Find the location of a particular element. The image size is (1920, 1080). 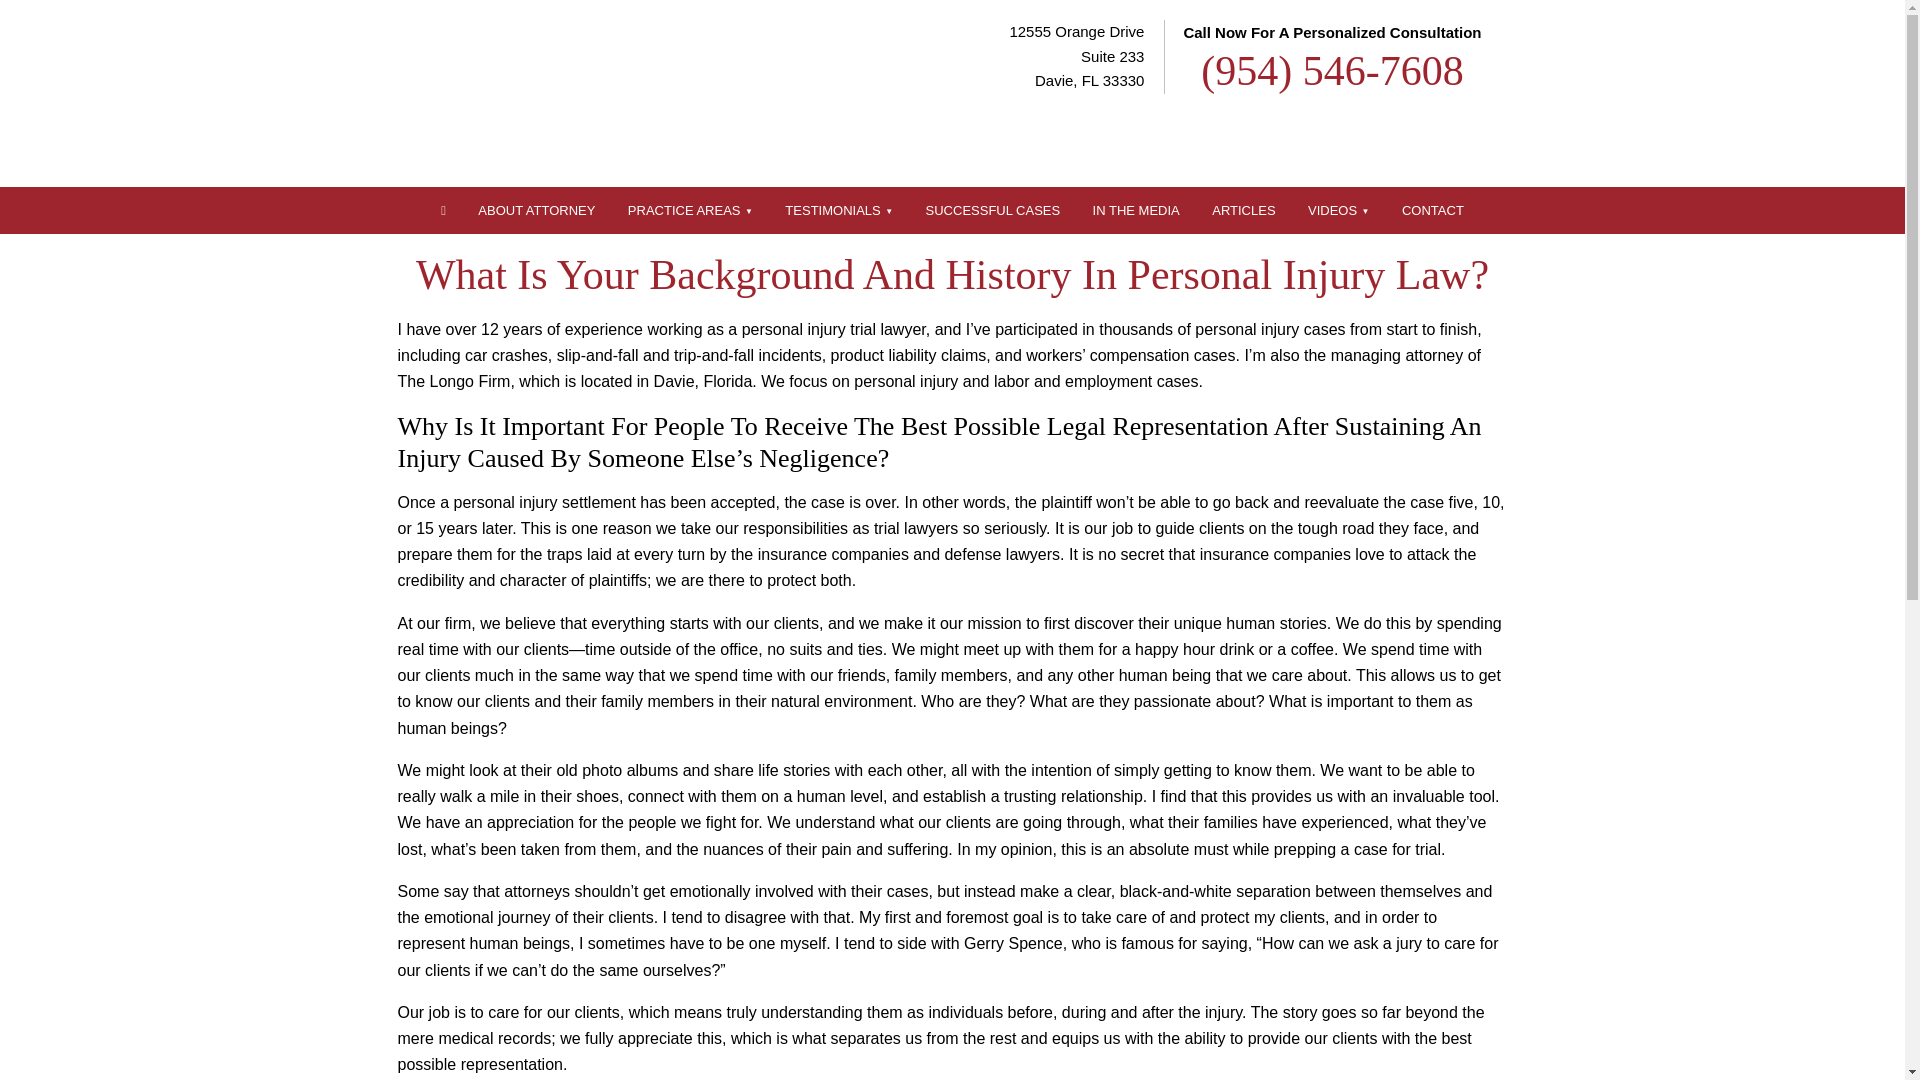

ABOUT ATTORNEY is located at coordinates (536, 210).